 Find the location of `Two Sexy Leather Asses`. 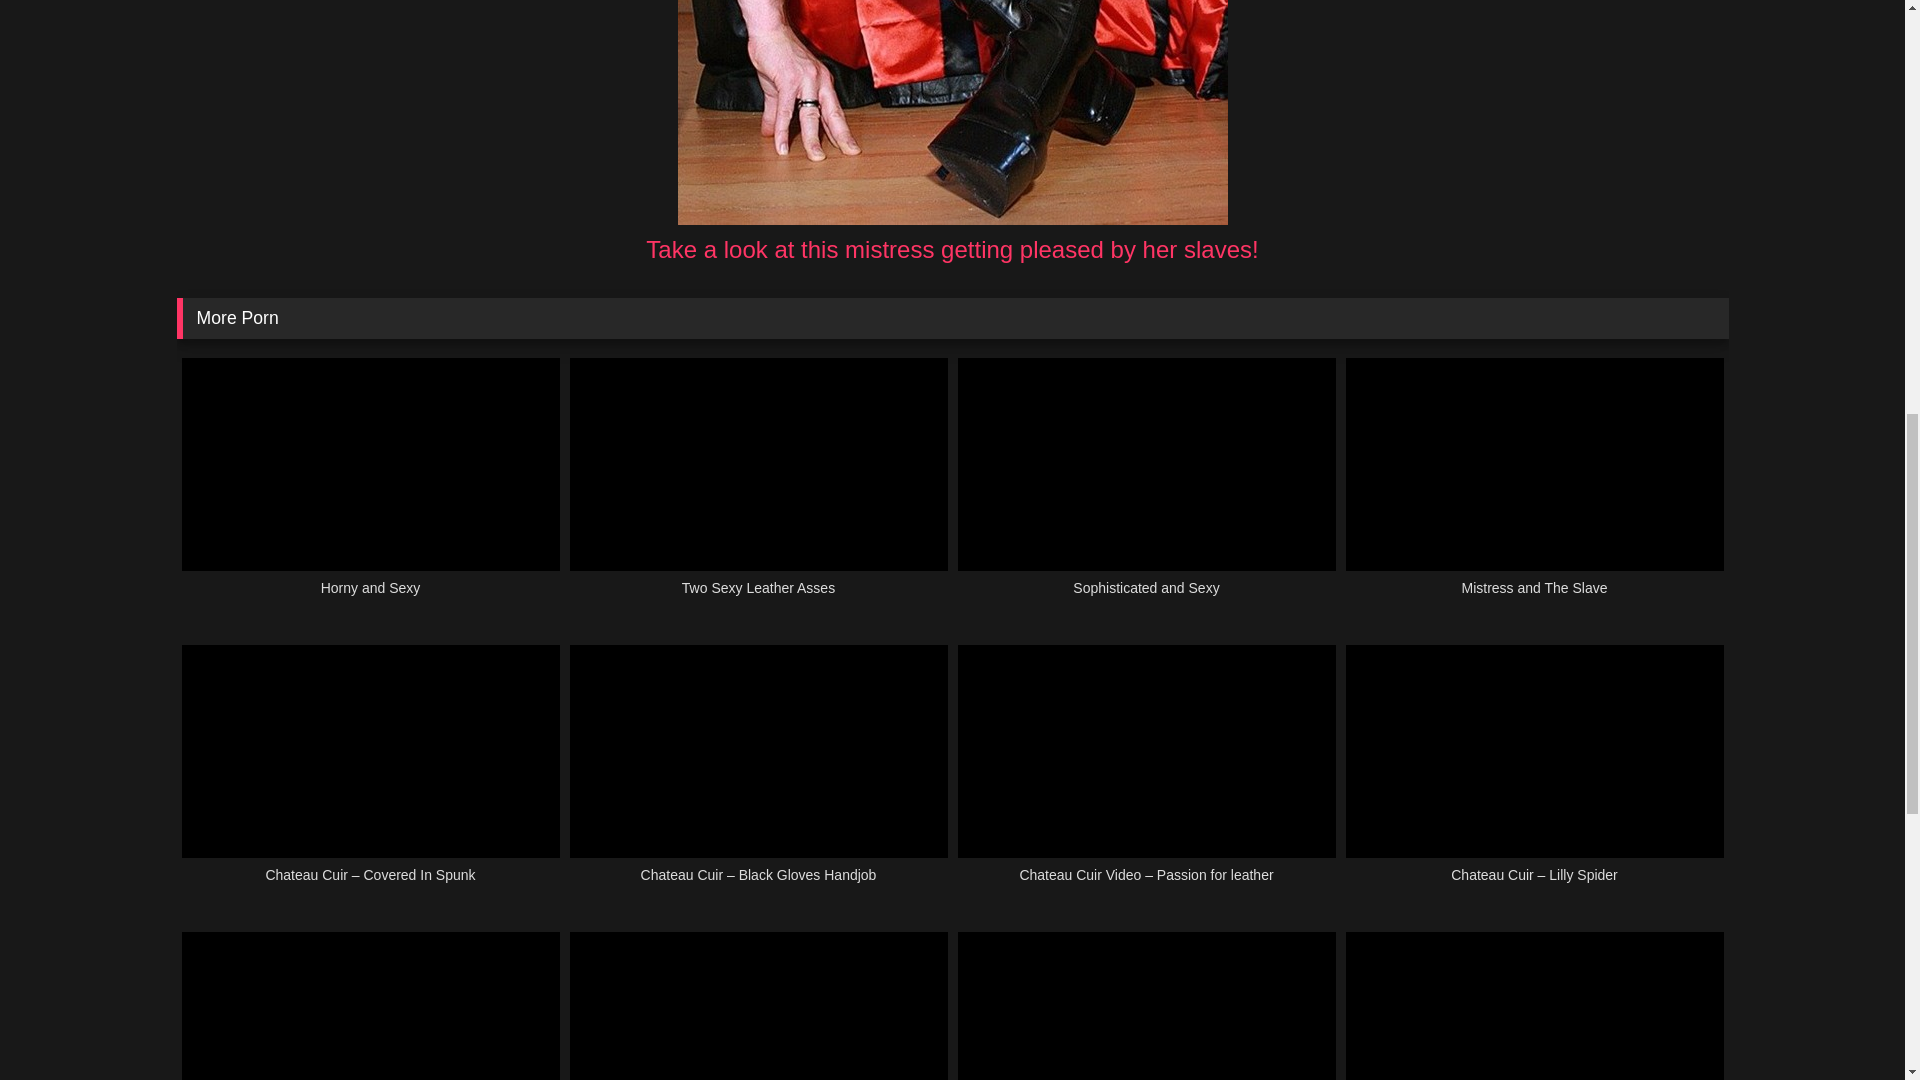

Two Sexy Leather Asses is located at coordinates (759, 488).